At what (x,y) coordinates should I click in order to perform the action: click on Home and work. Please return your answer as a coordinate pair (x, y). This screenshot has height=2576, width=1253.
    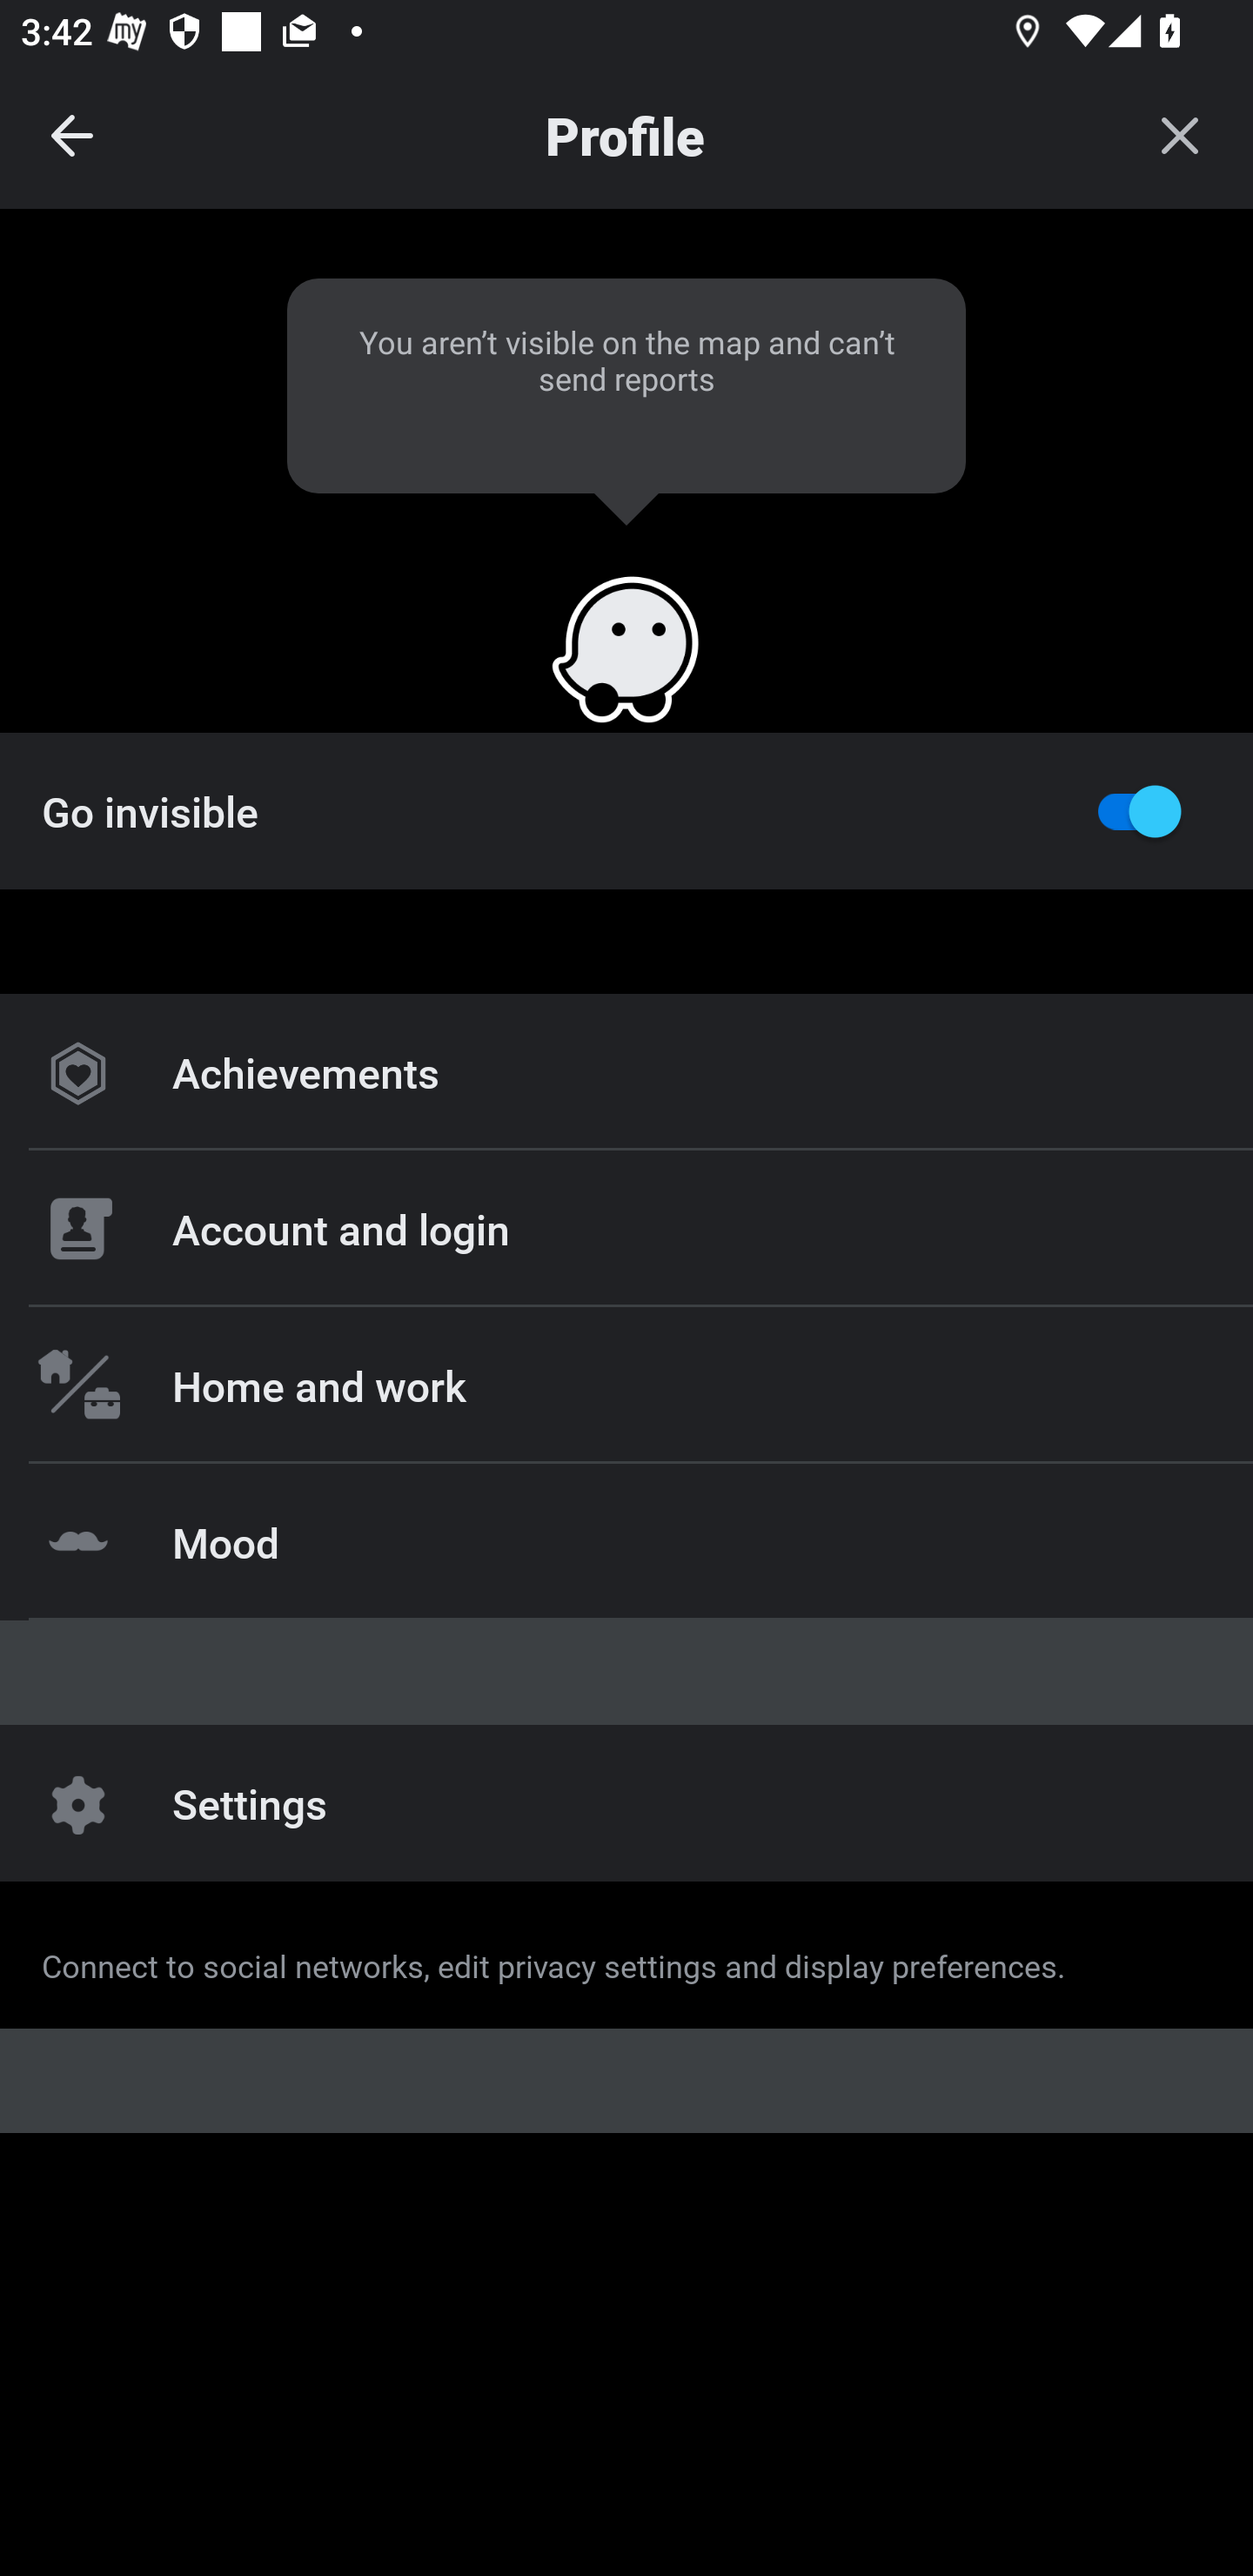
    Looking at the image, I should click on (626, 1384).